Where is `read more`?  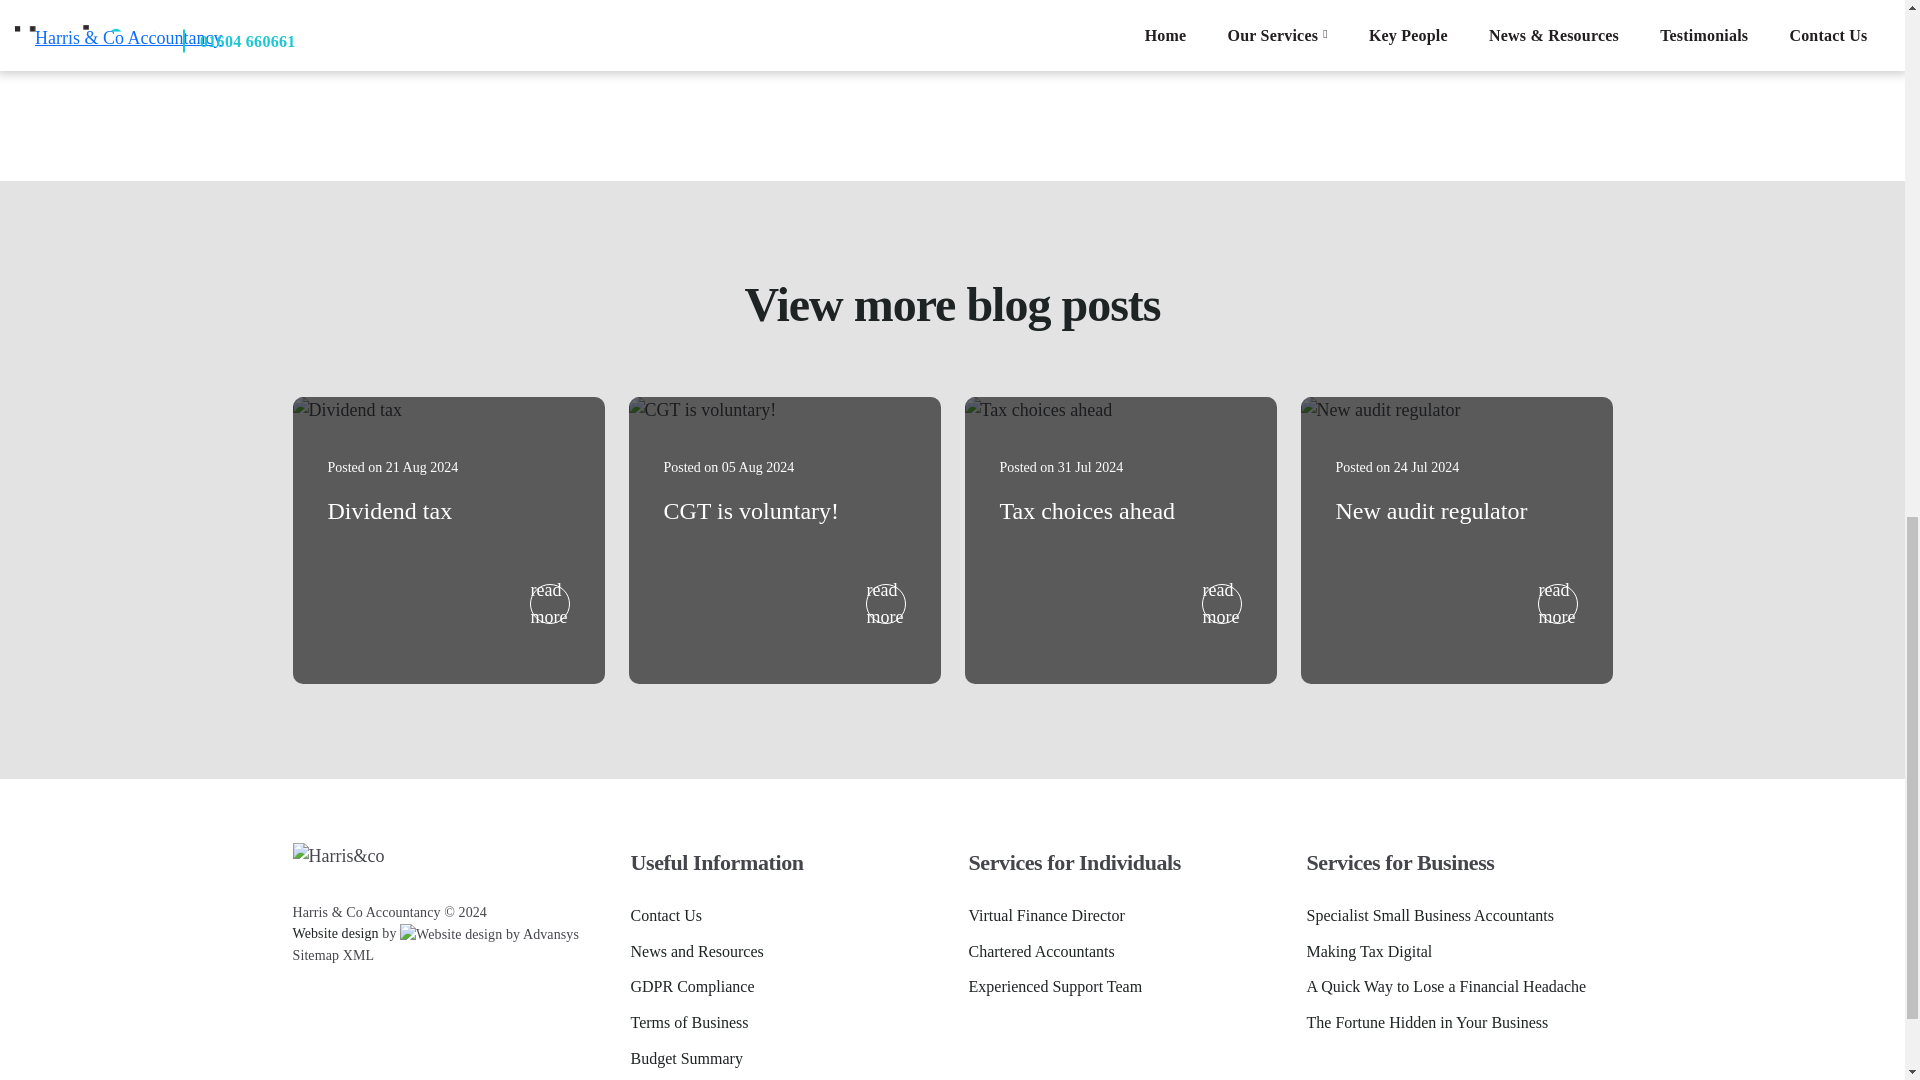
read more is located at coordinates (1222, 604).